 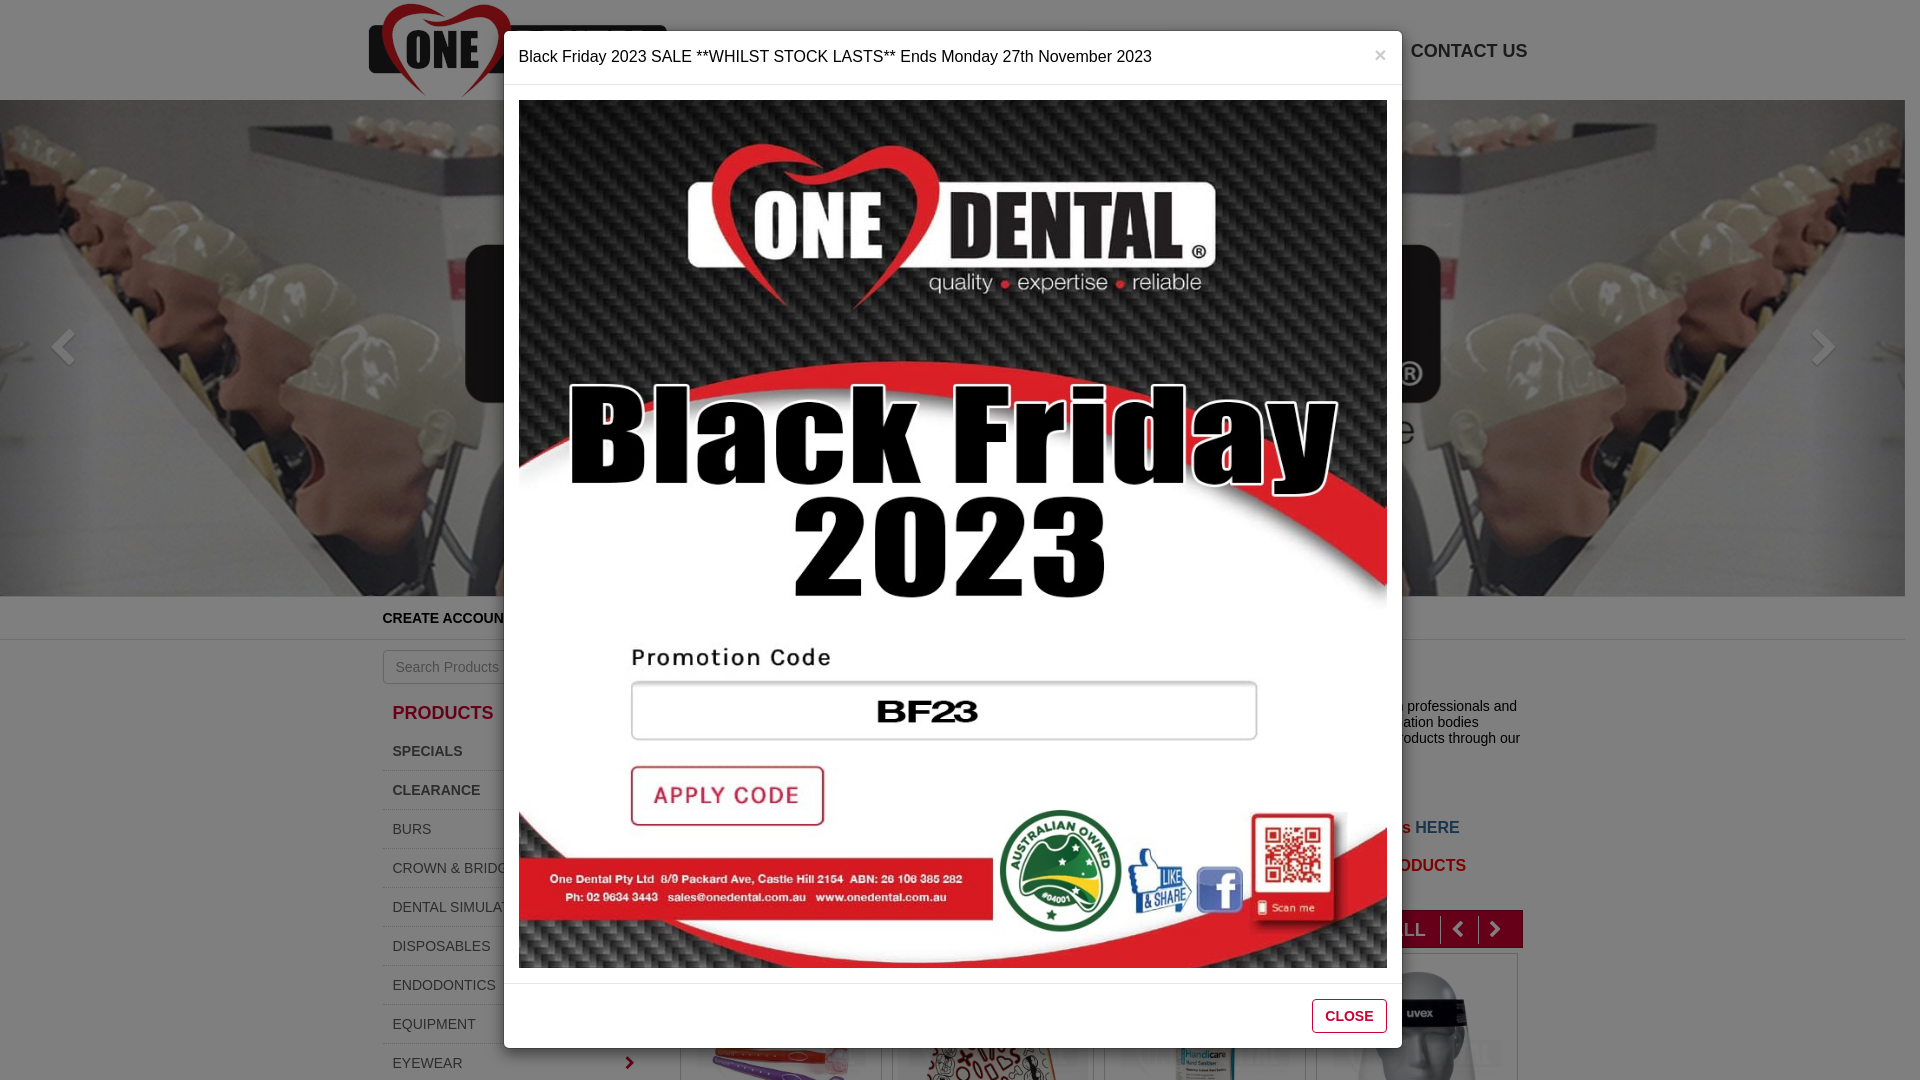 What do you see at coordinates (514, 985) in the screenshot?
I see `ENDODONTICS` at bounding box center [514, 985].